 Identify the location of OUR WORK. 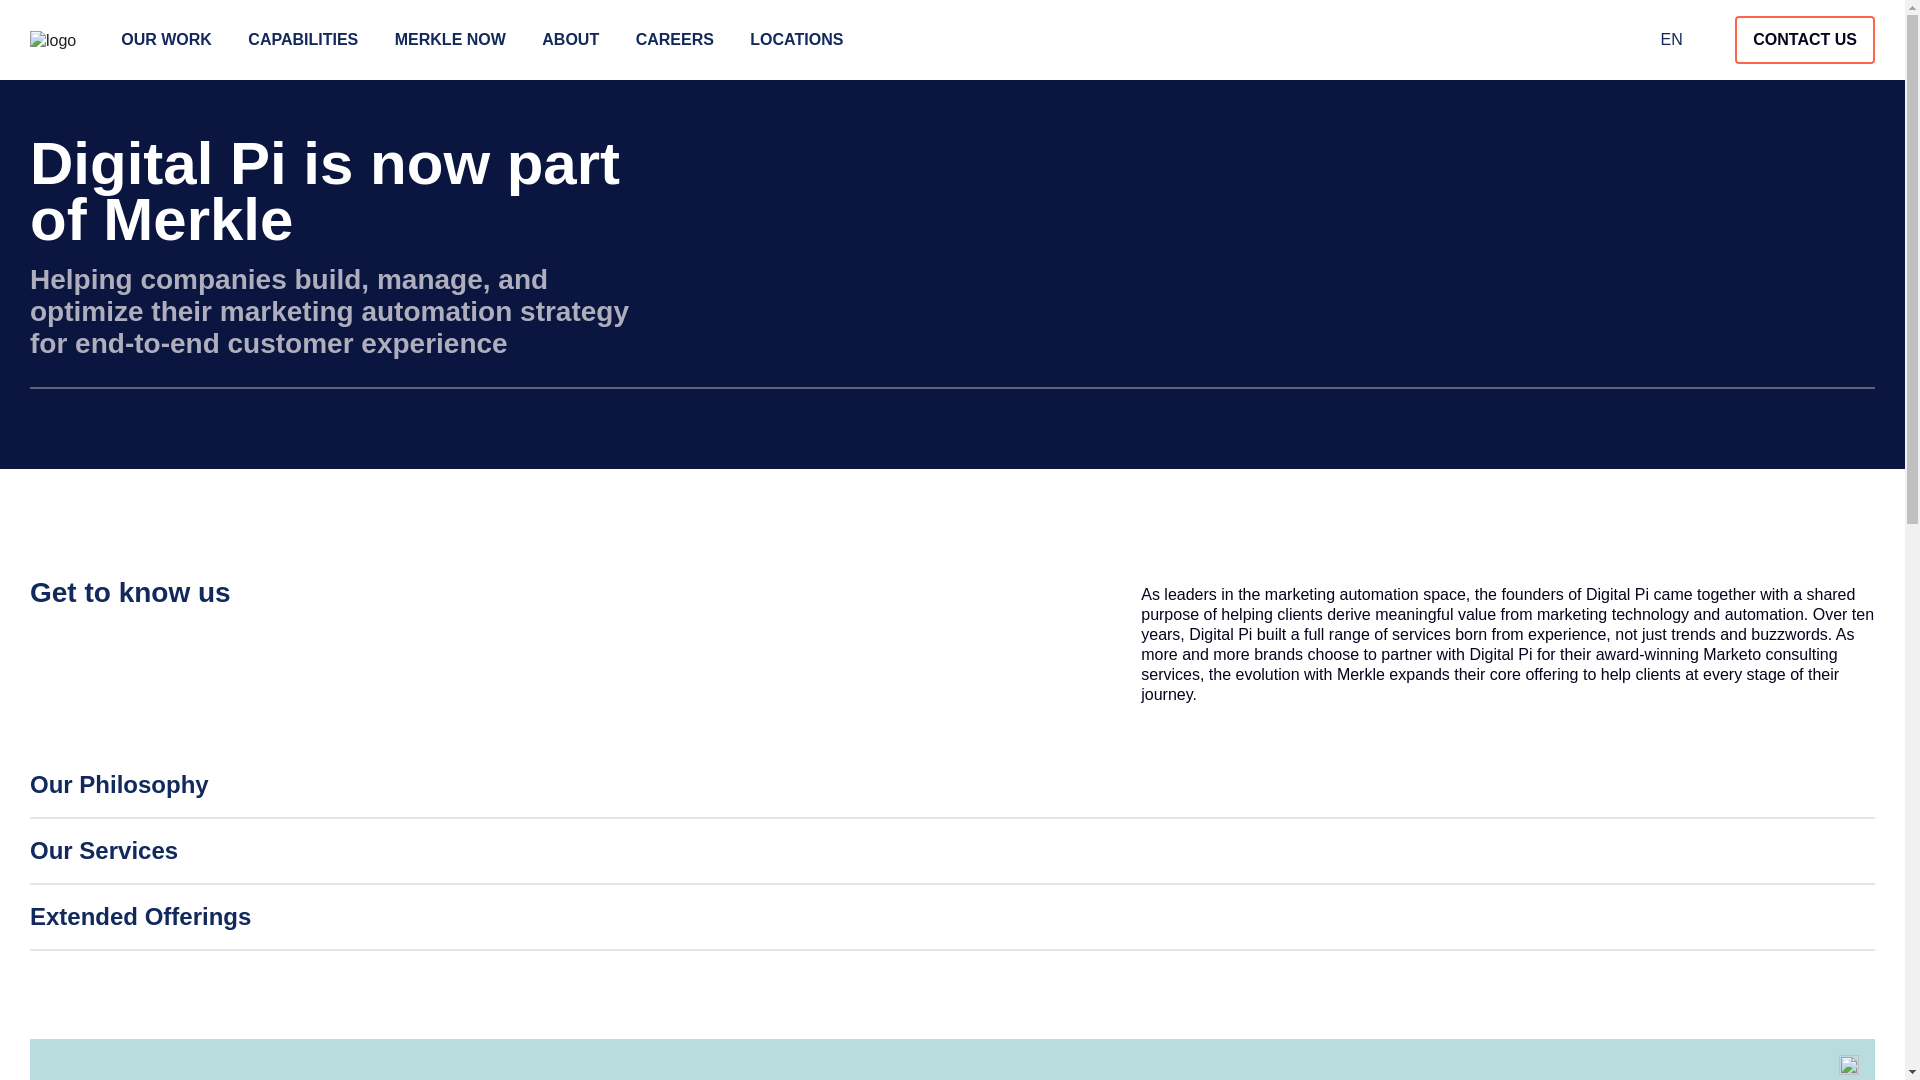
(166, 40).